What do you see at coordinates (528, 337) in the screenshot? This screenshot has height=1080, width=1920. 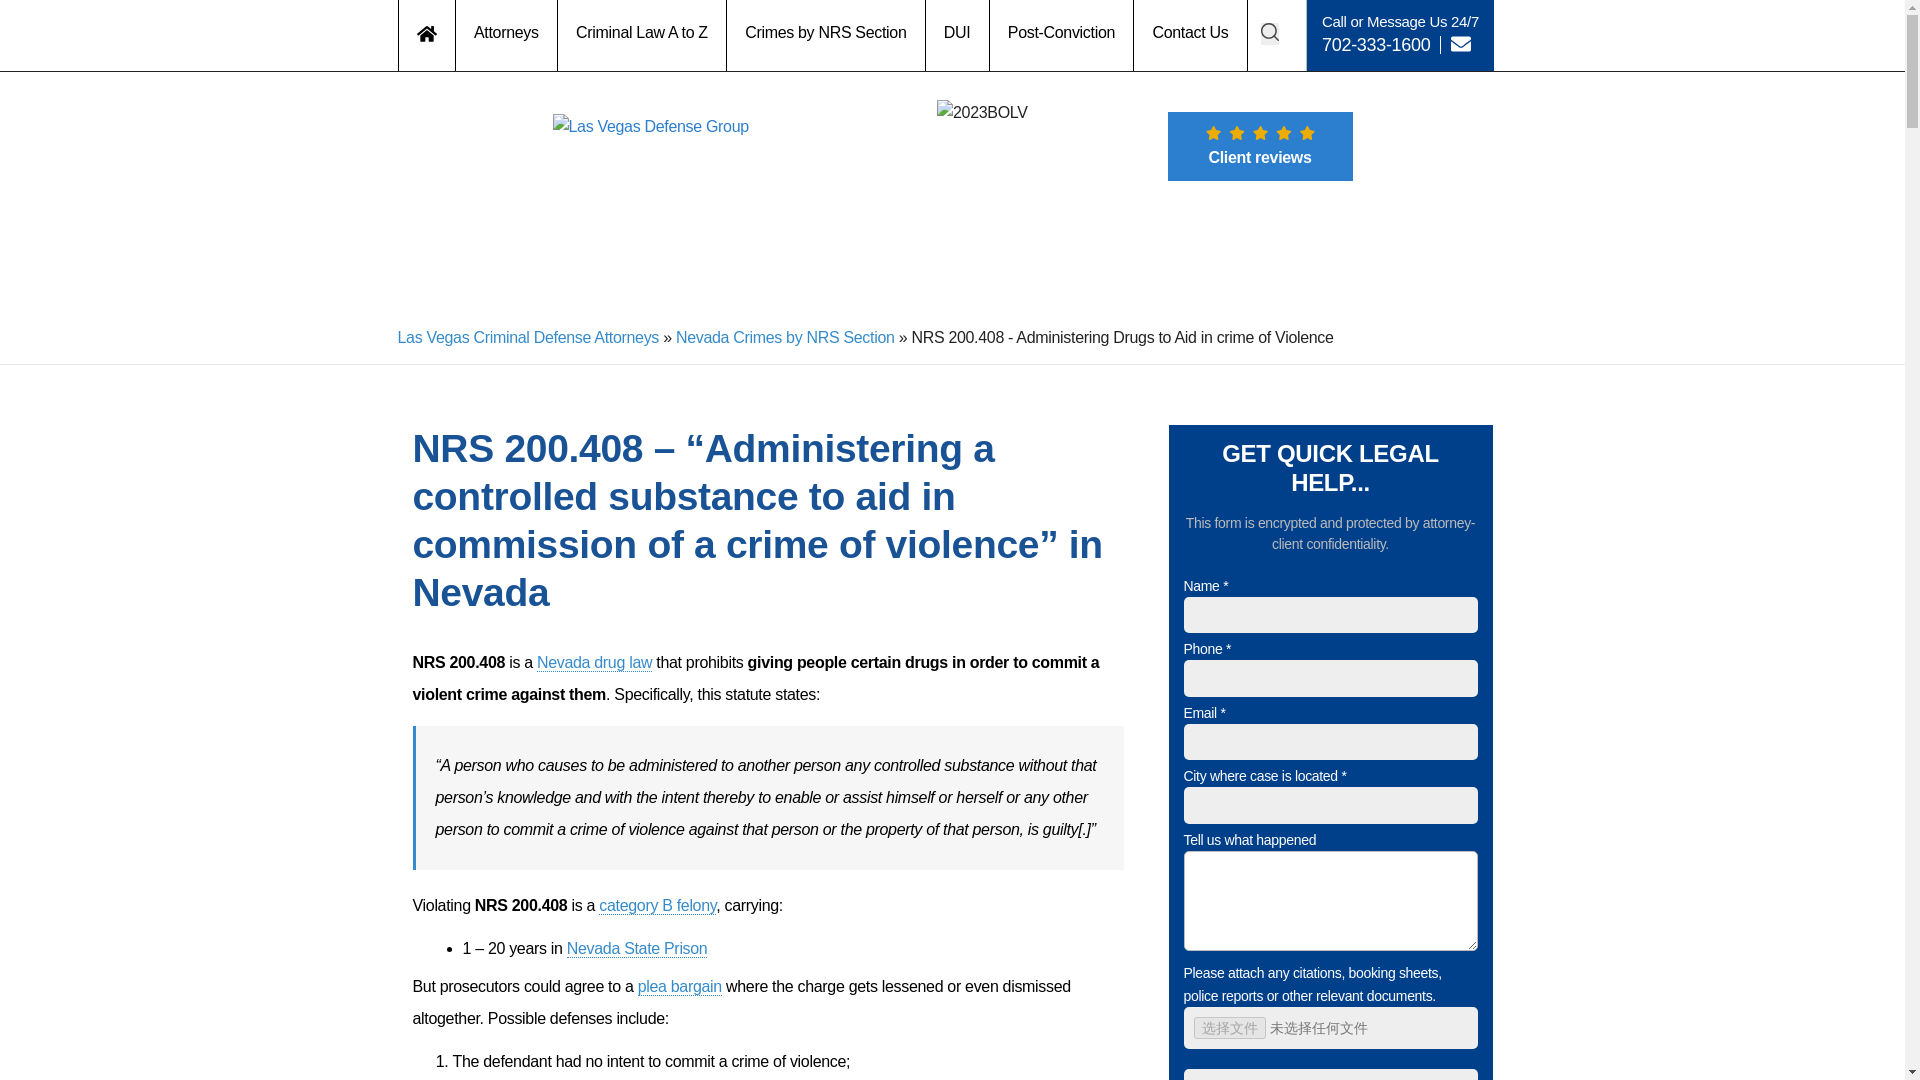 I see `Las Vegas Criminal Defense Attorneys` at bounding box center [528, 337].